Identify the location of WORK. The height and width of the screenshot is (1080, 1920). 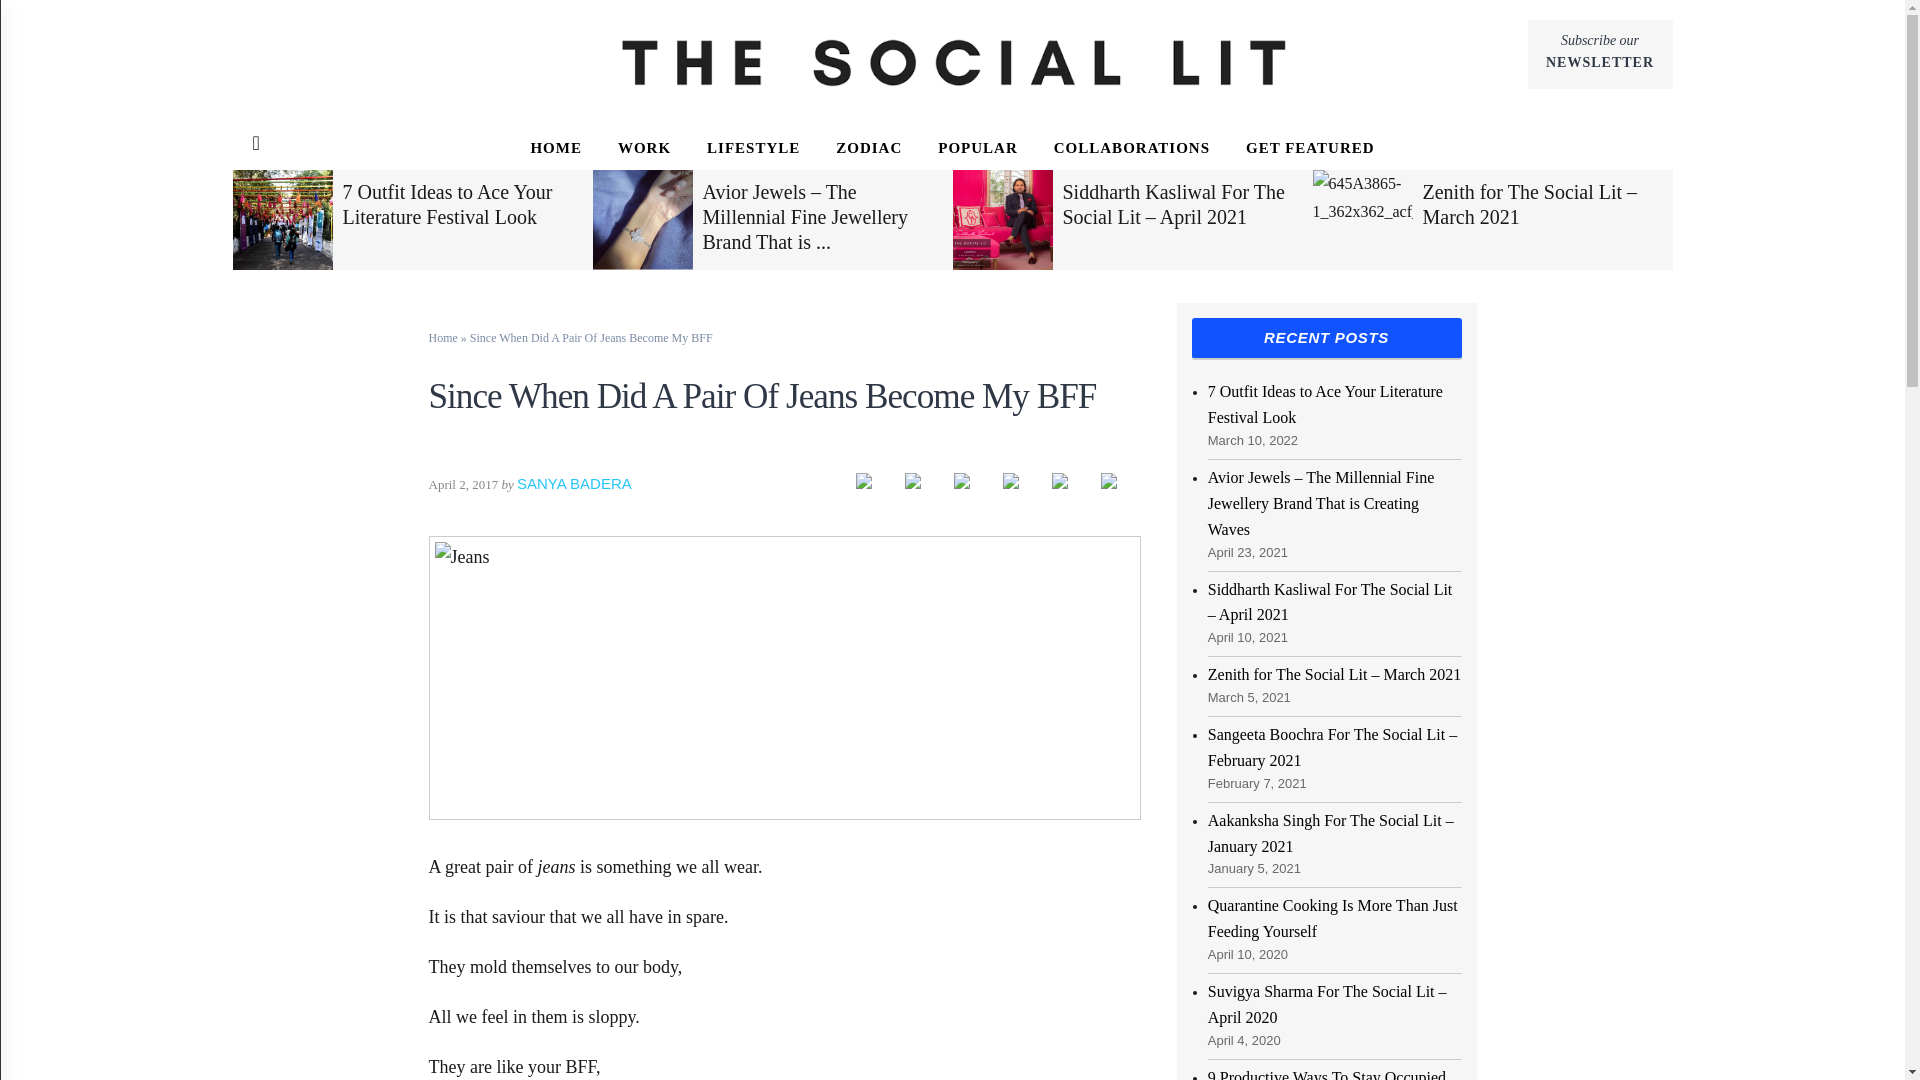
(644, 148).